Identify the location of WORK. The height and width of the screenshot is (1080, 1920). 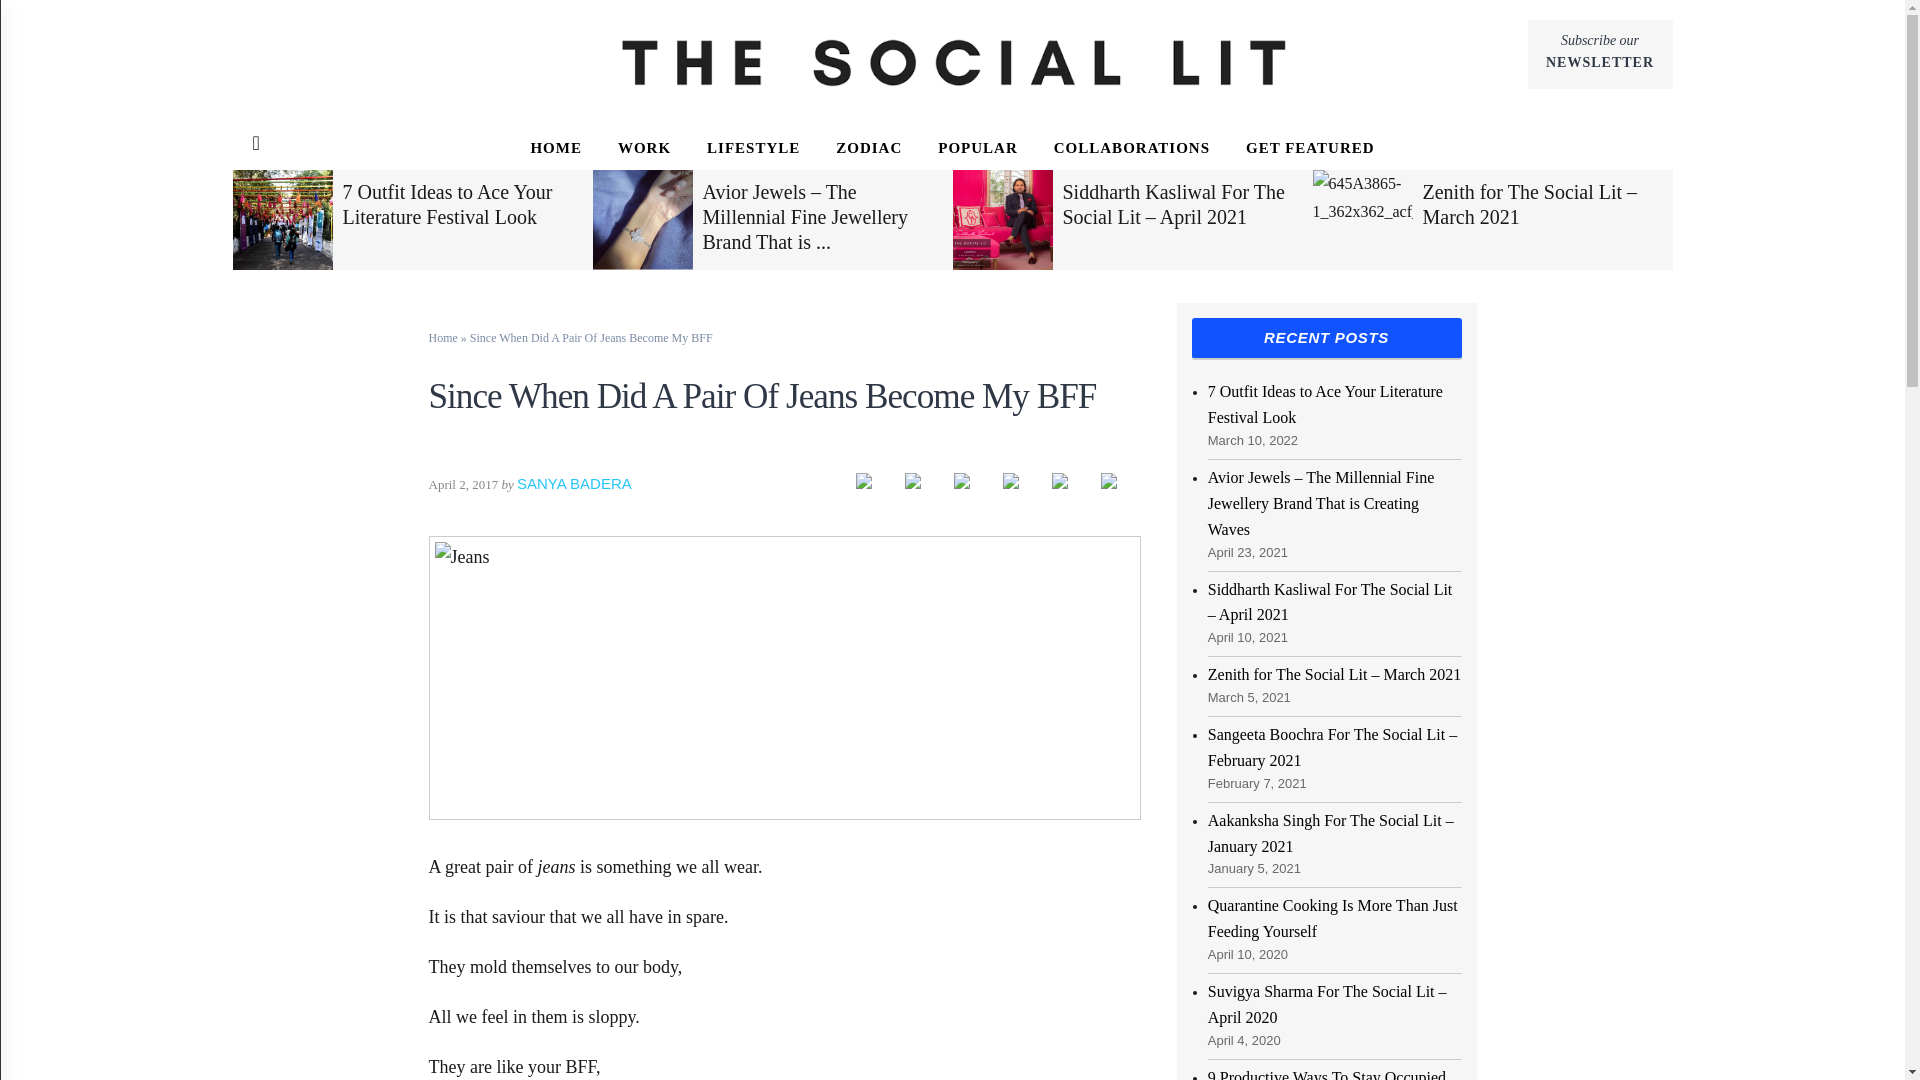
(644, 148).